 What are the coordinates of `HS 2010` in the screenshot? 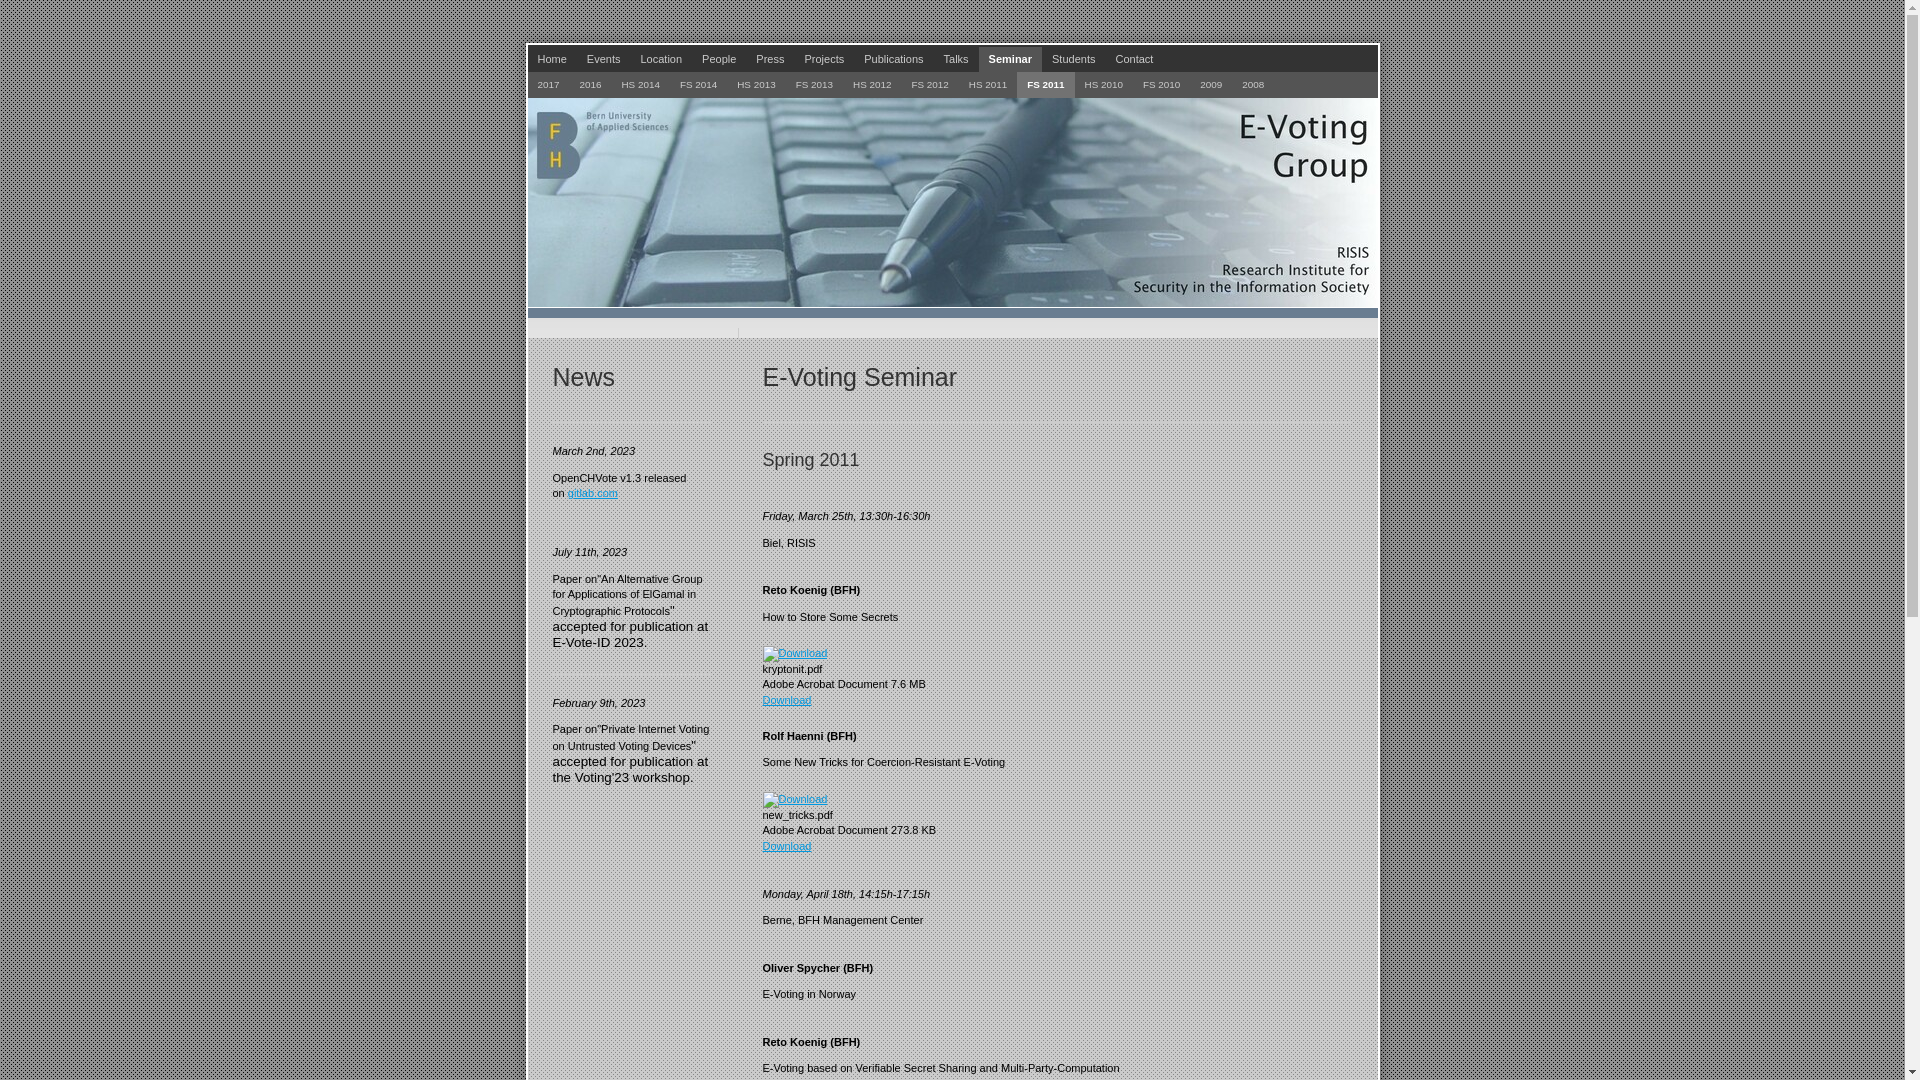 It's located at (1104, 84).